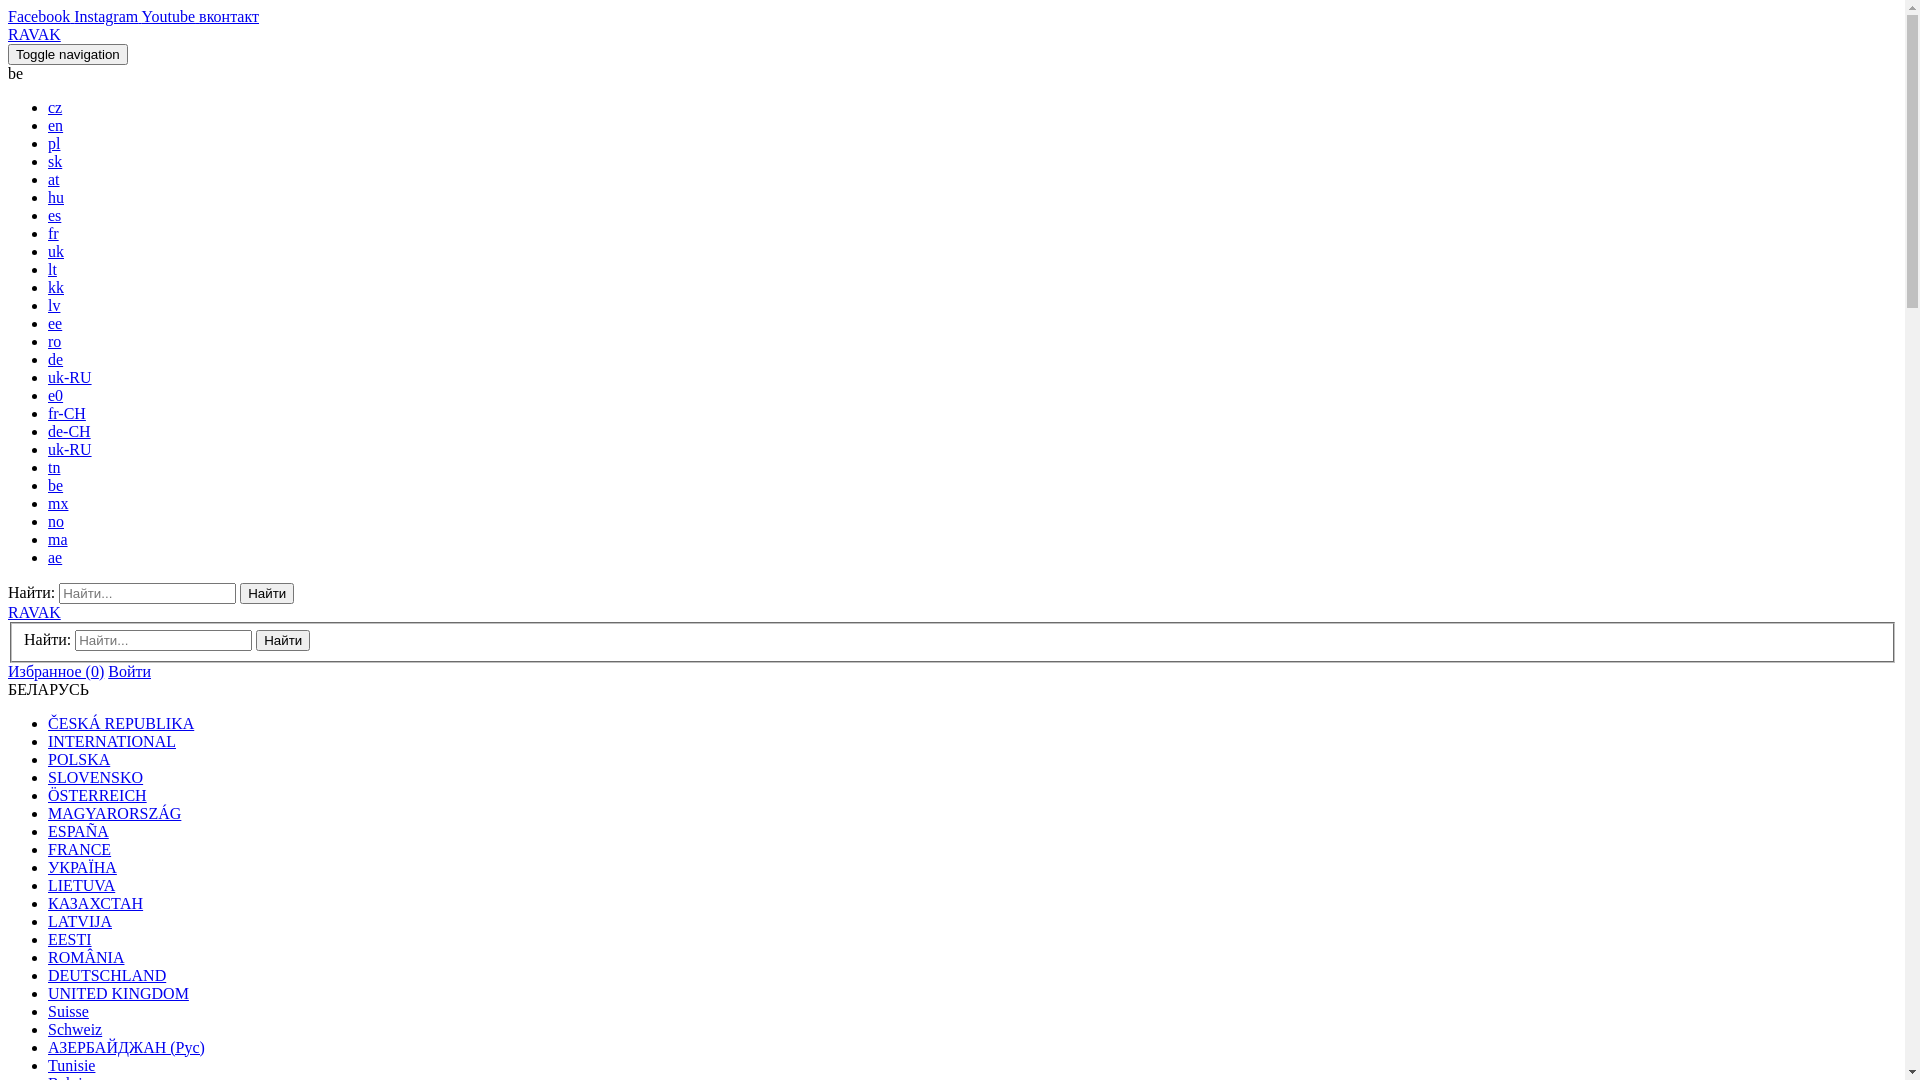 The width and height of the screenshot is (1920, 1080). I want to click on cz, so click(55, 108).